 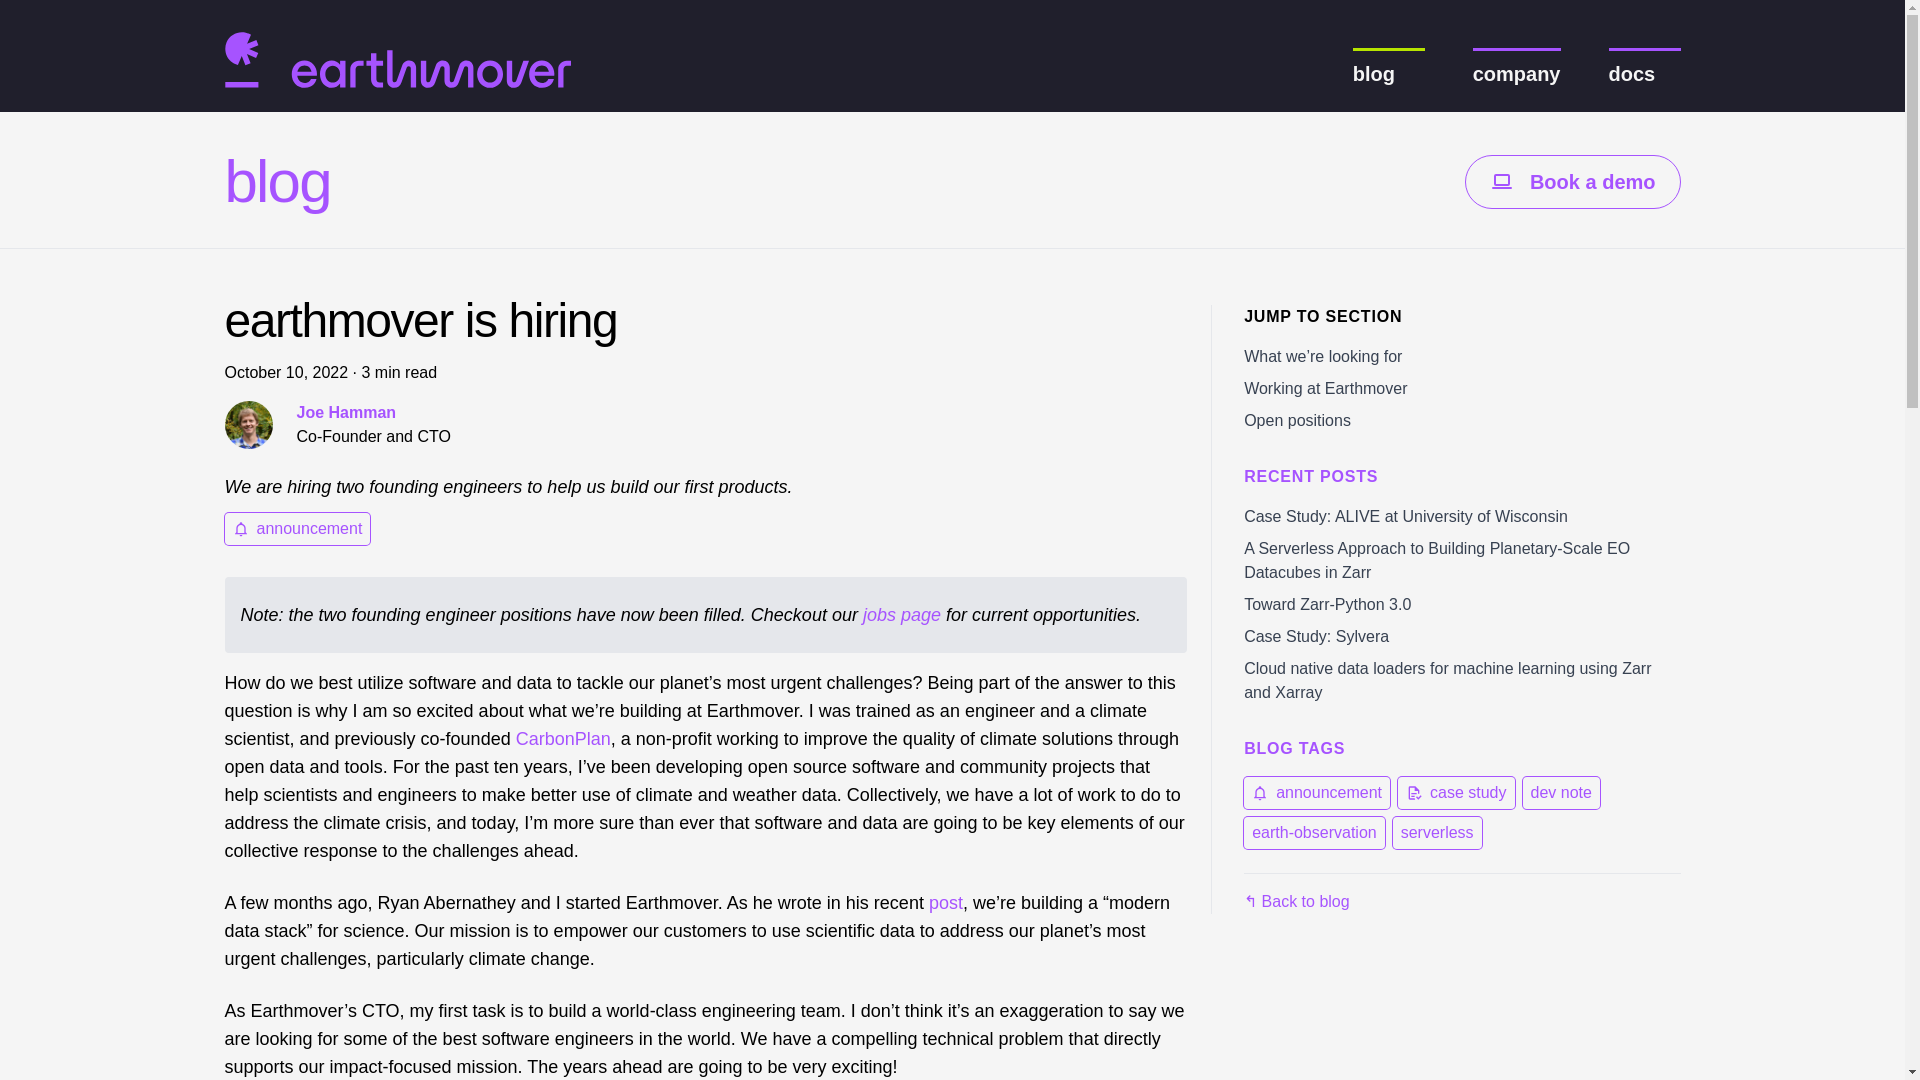 I want to click on dev note, so click(x=1560, y=792).